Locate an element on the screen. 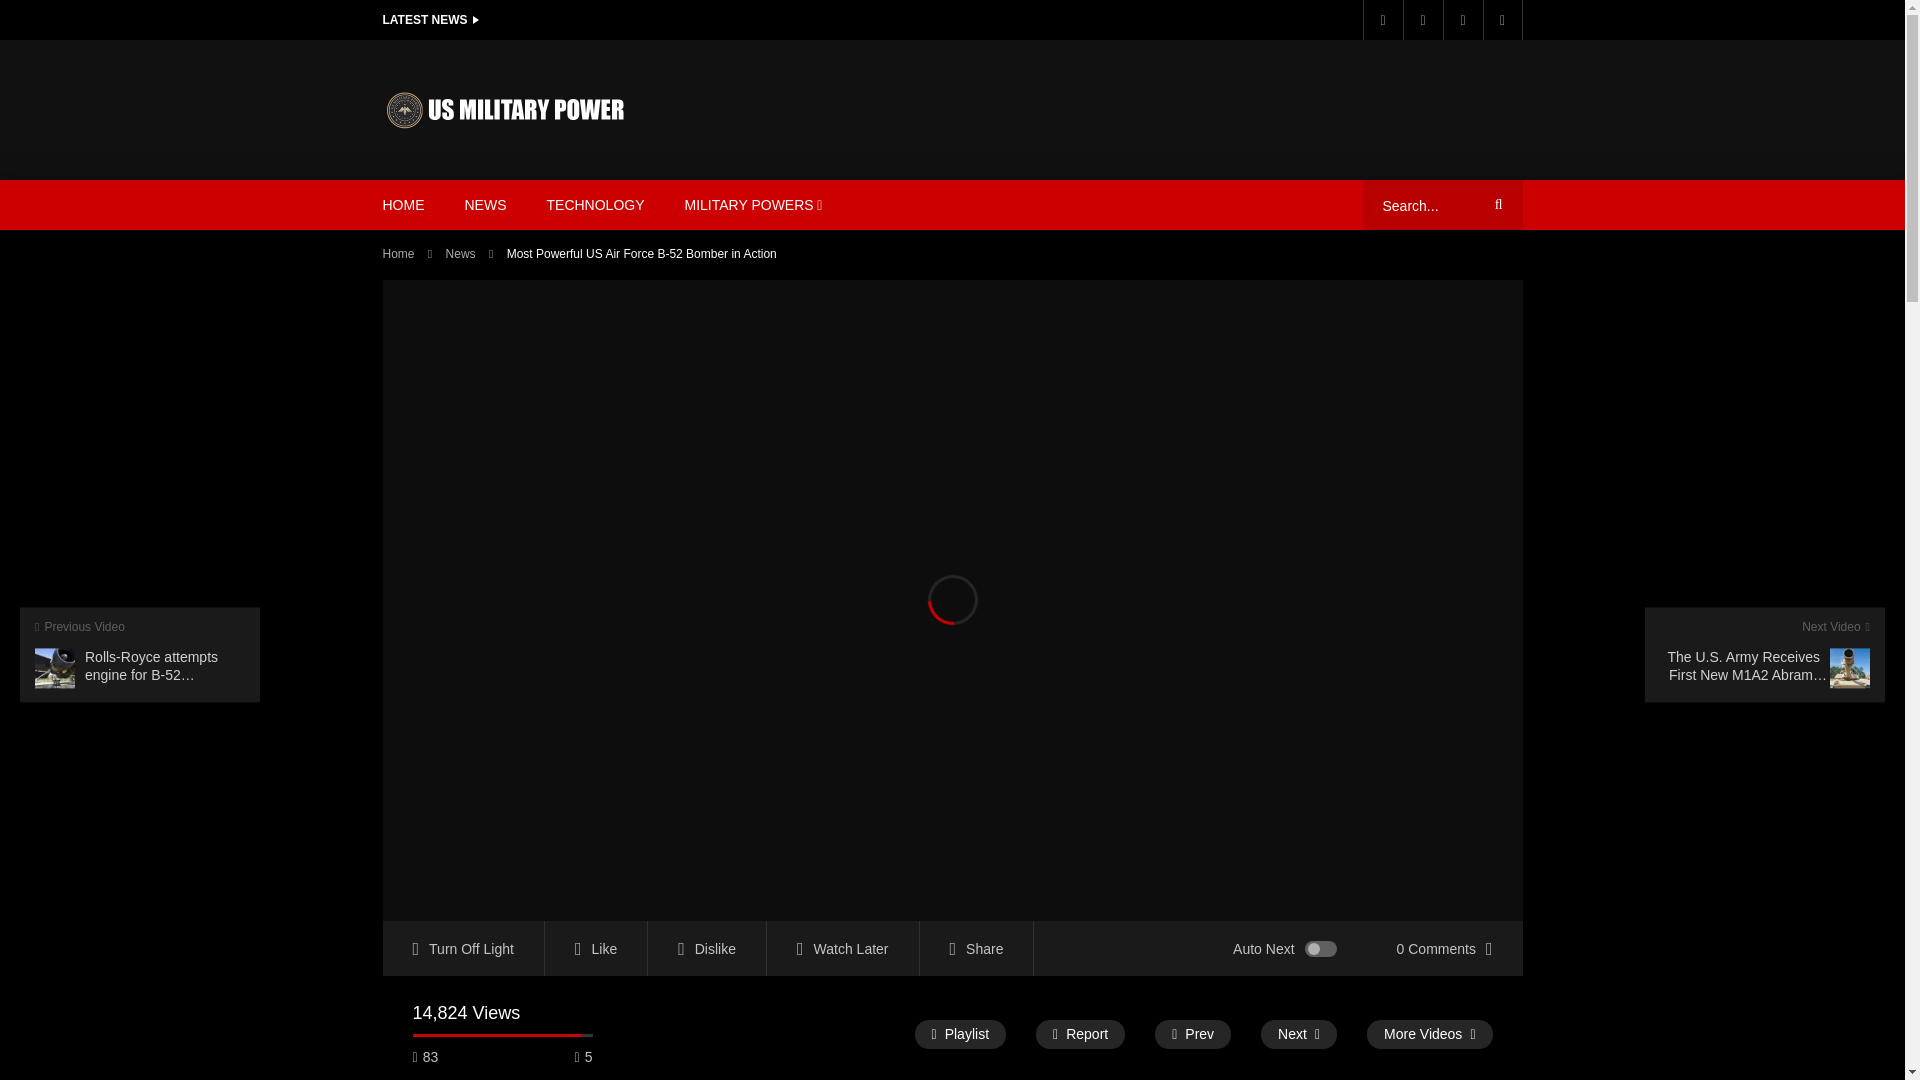 The width and height of the screenshot is (1920, 1080). Home is located at coordinates (398, 254).